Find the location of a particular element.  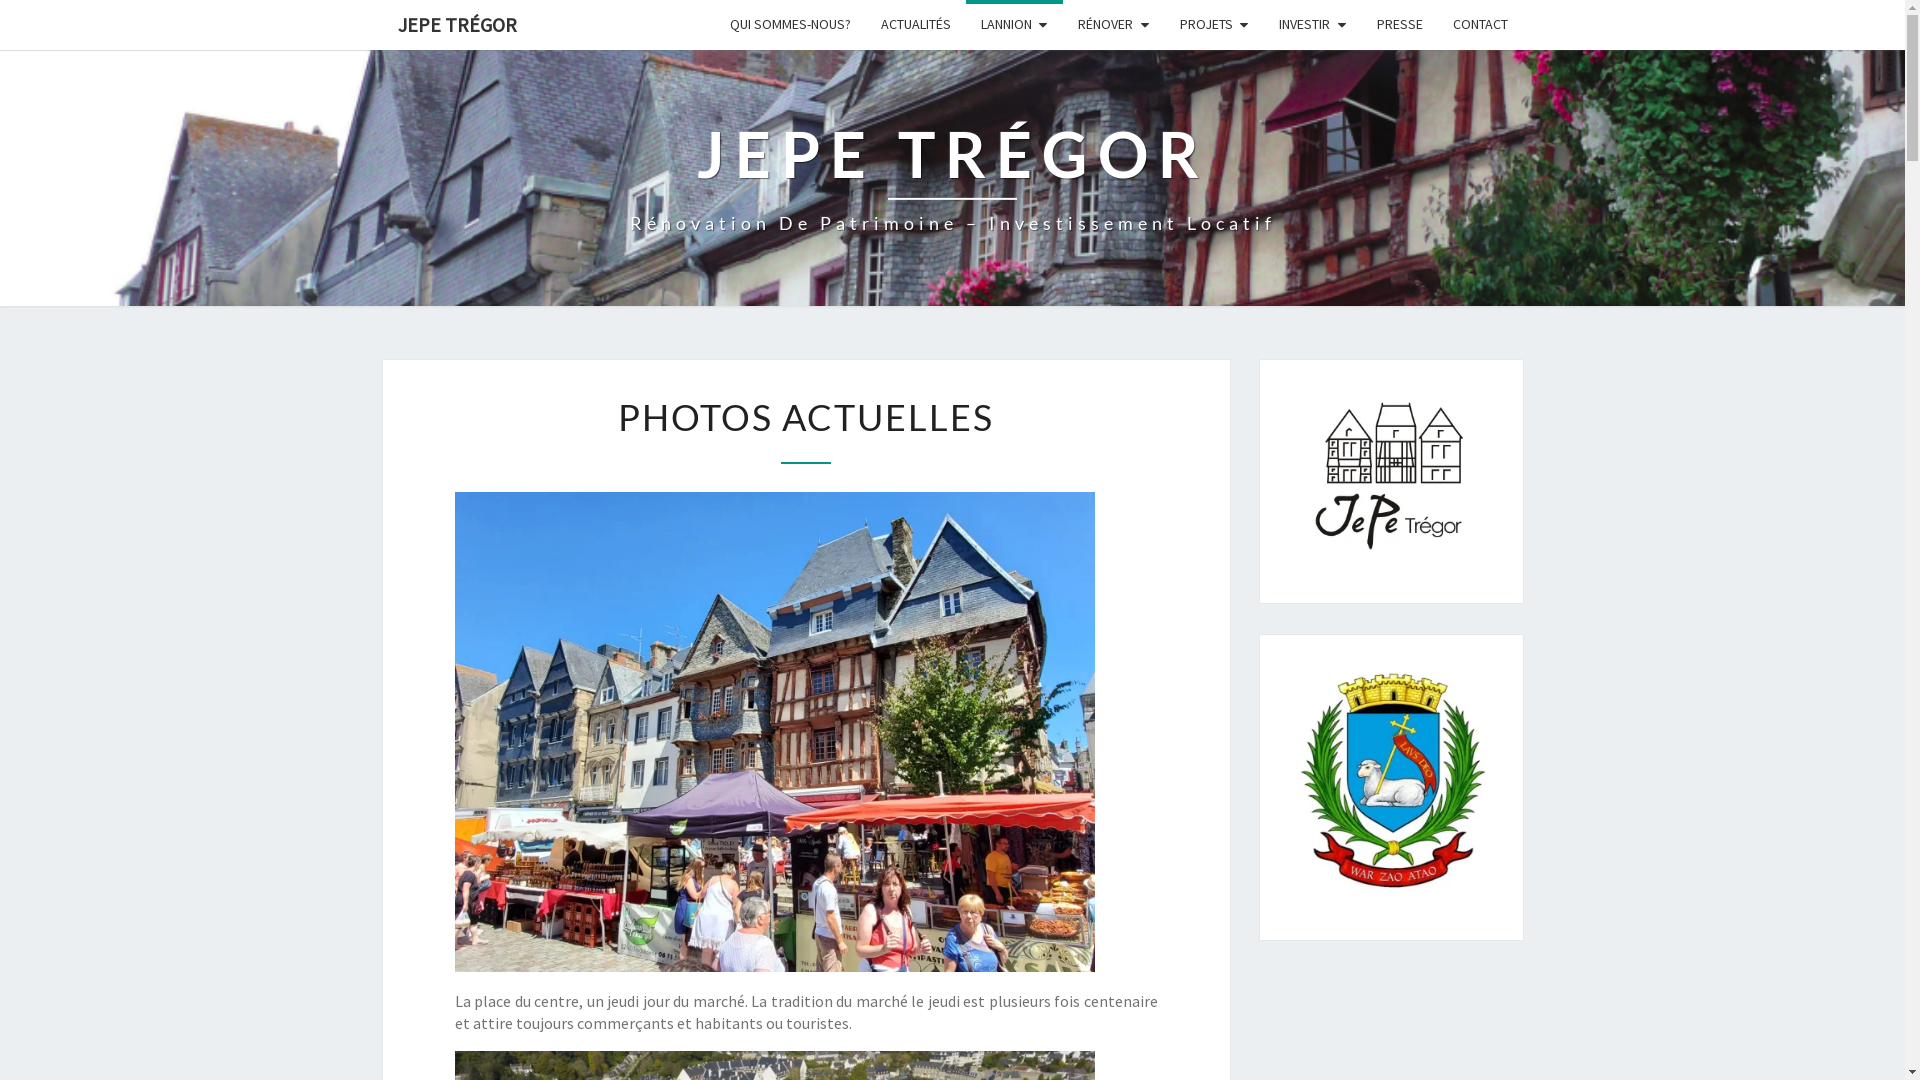

LANNION is located at coordinates (1015, 24).